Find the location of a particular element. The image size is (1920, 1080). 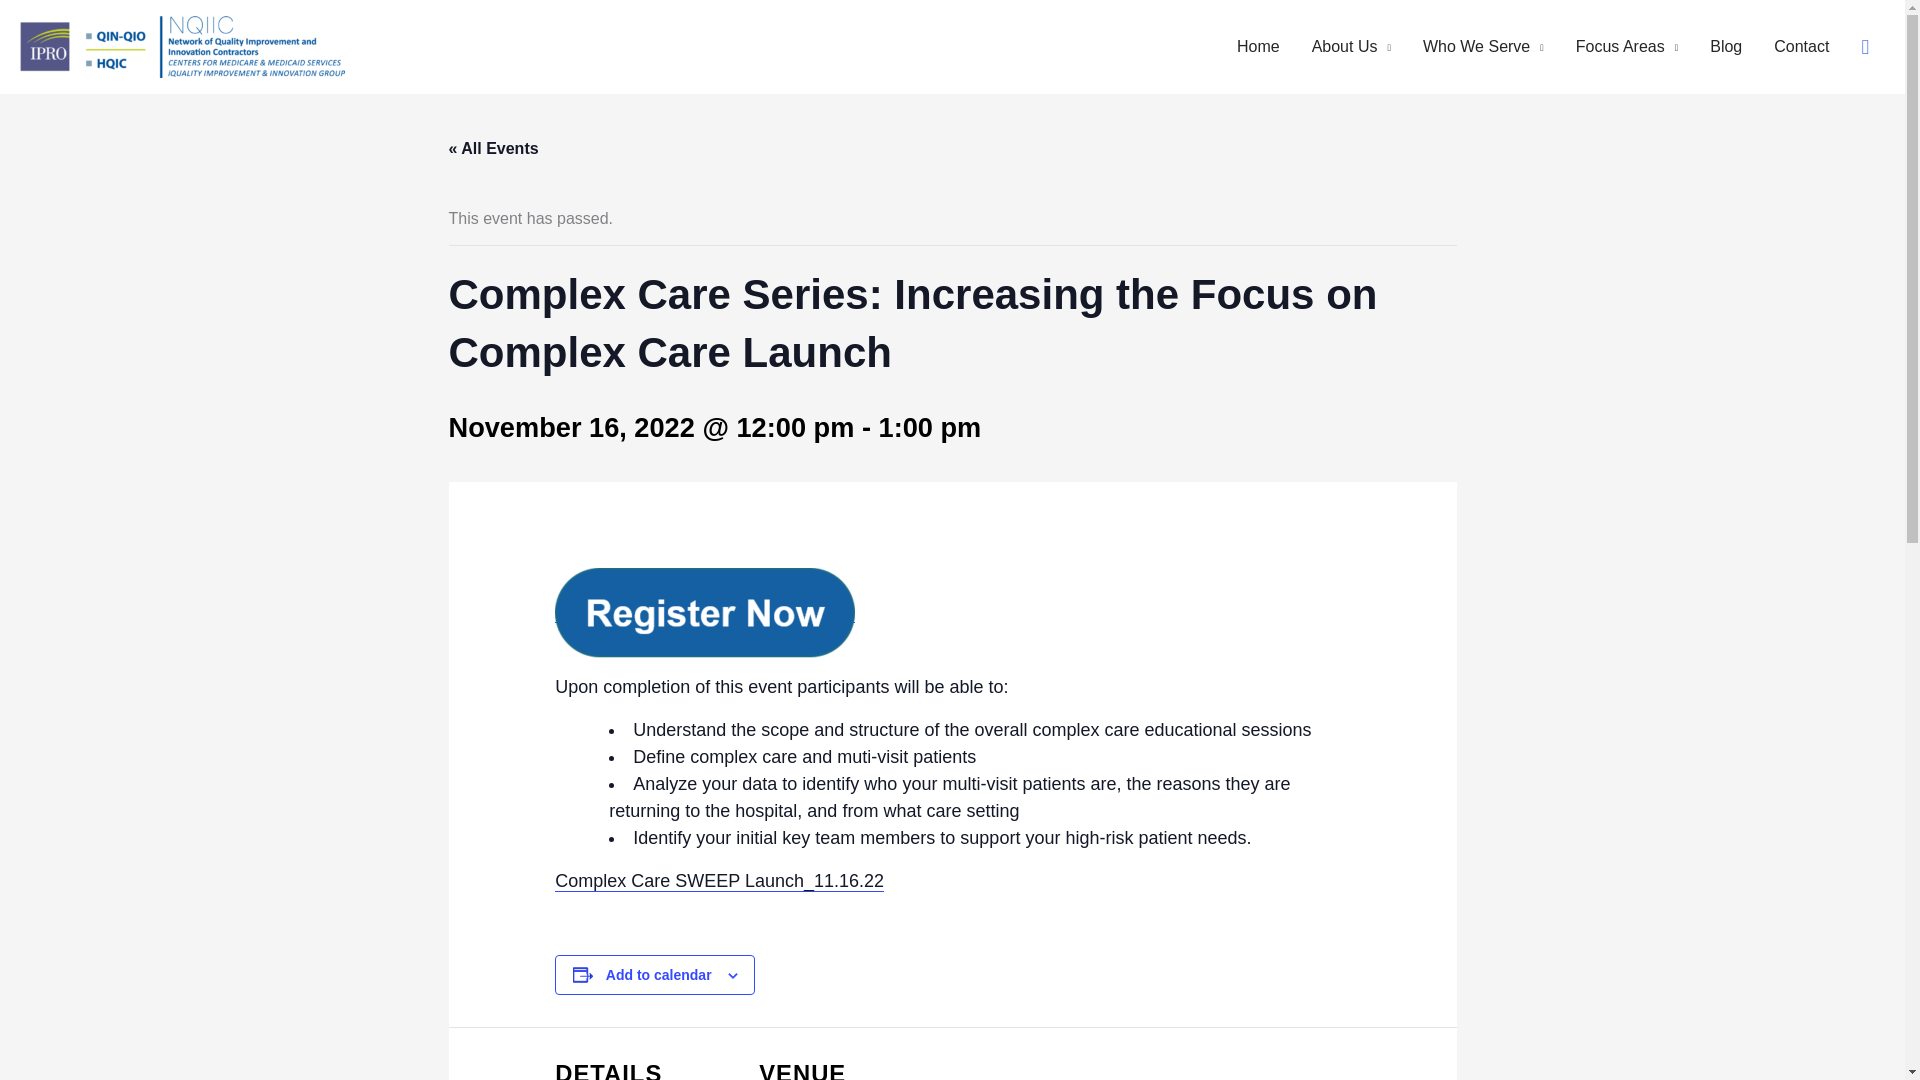

Home is located at coordinates (1258, 46).